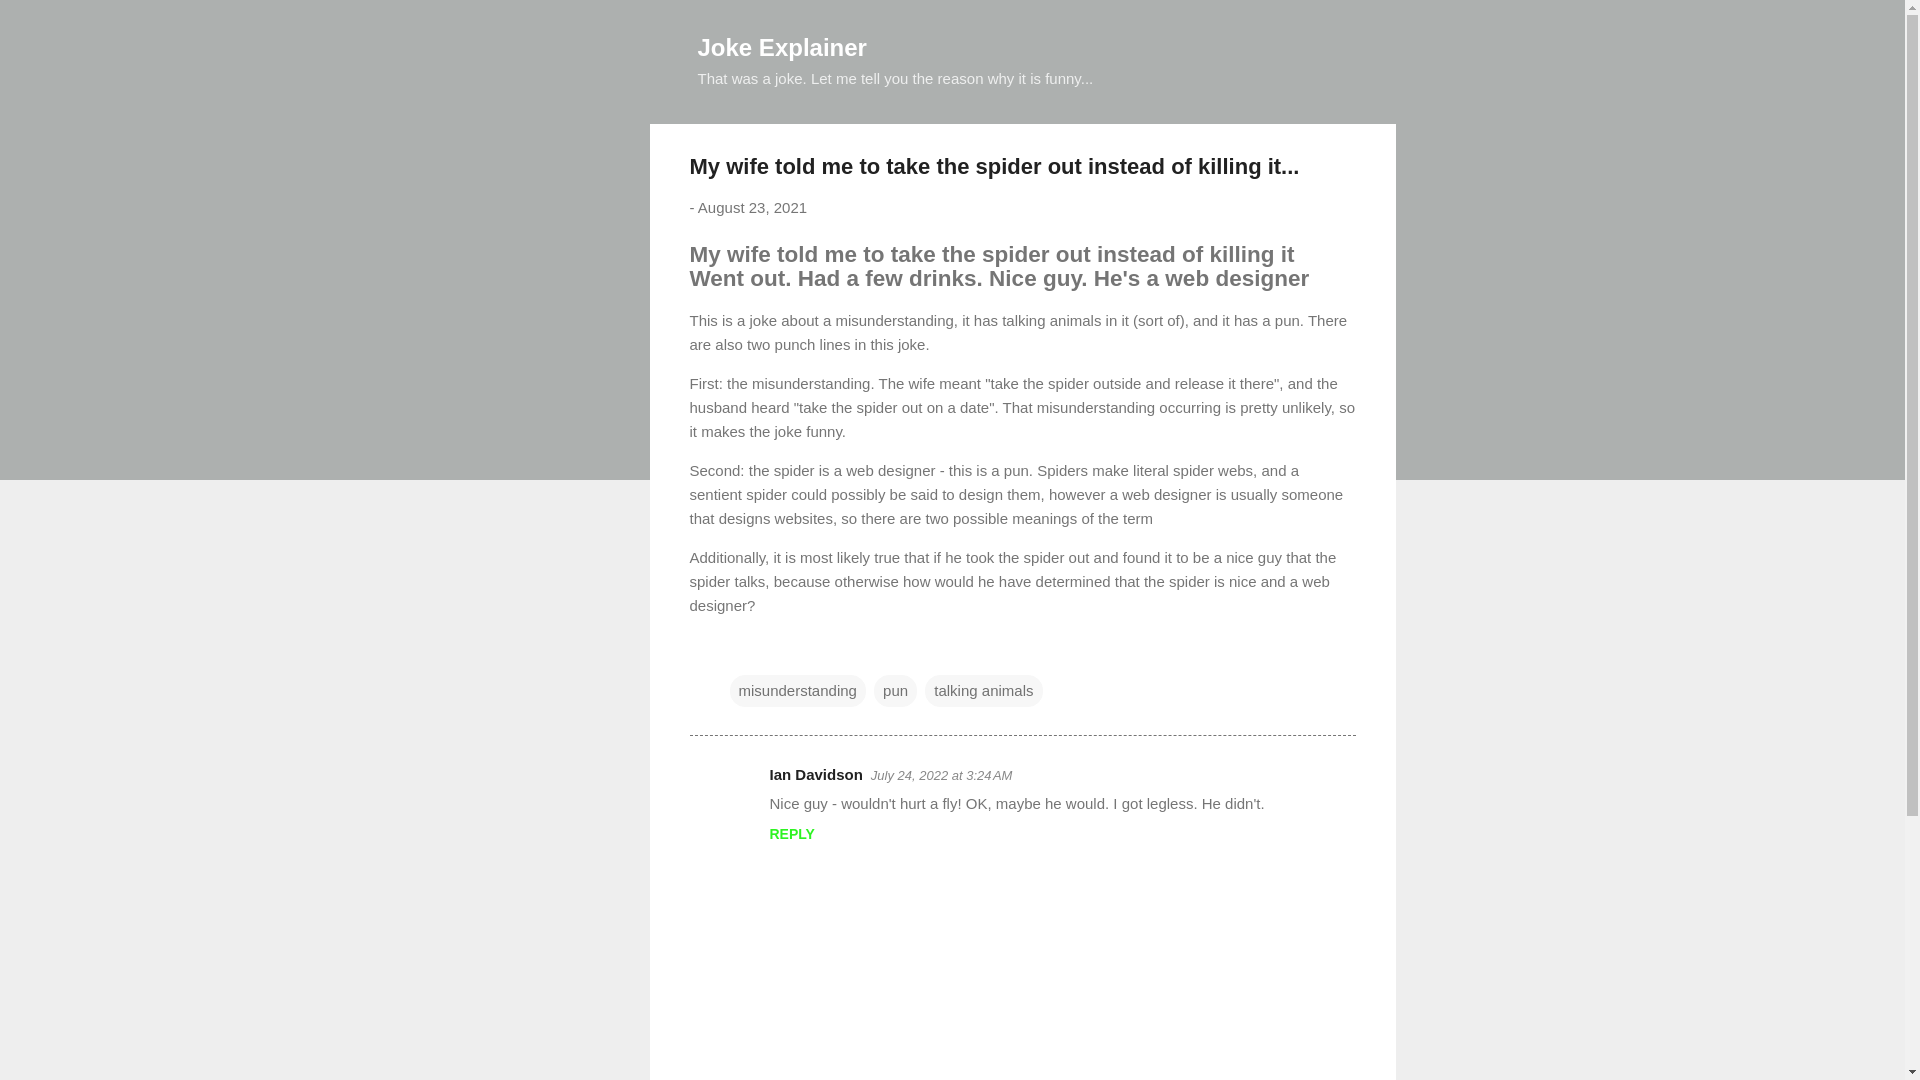 The width and height of the screenshot is (1920, 1080). I want to click on August 23, 2021, so click(752, 207).